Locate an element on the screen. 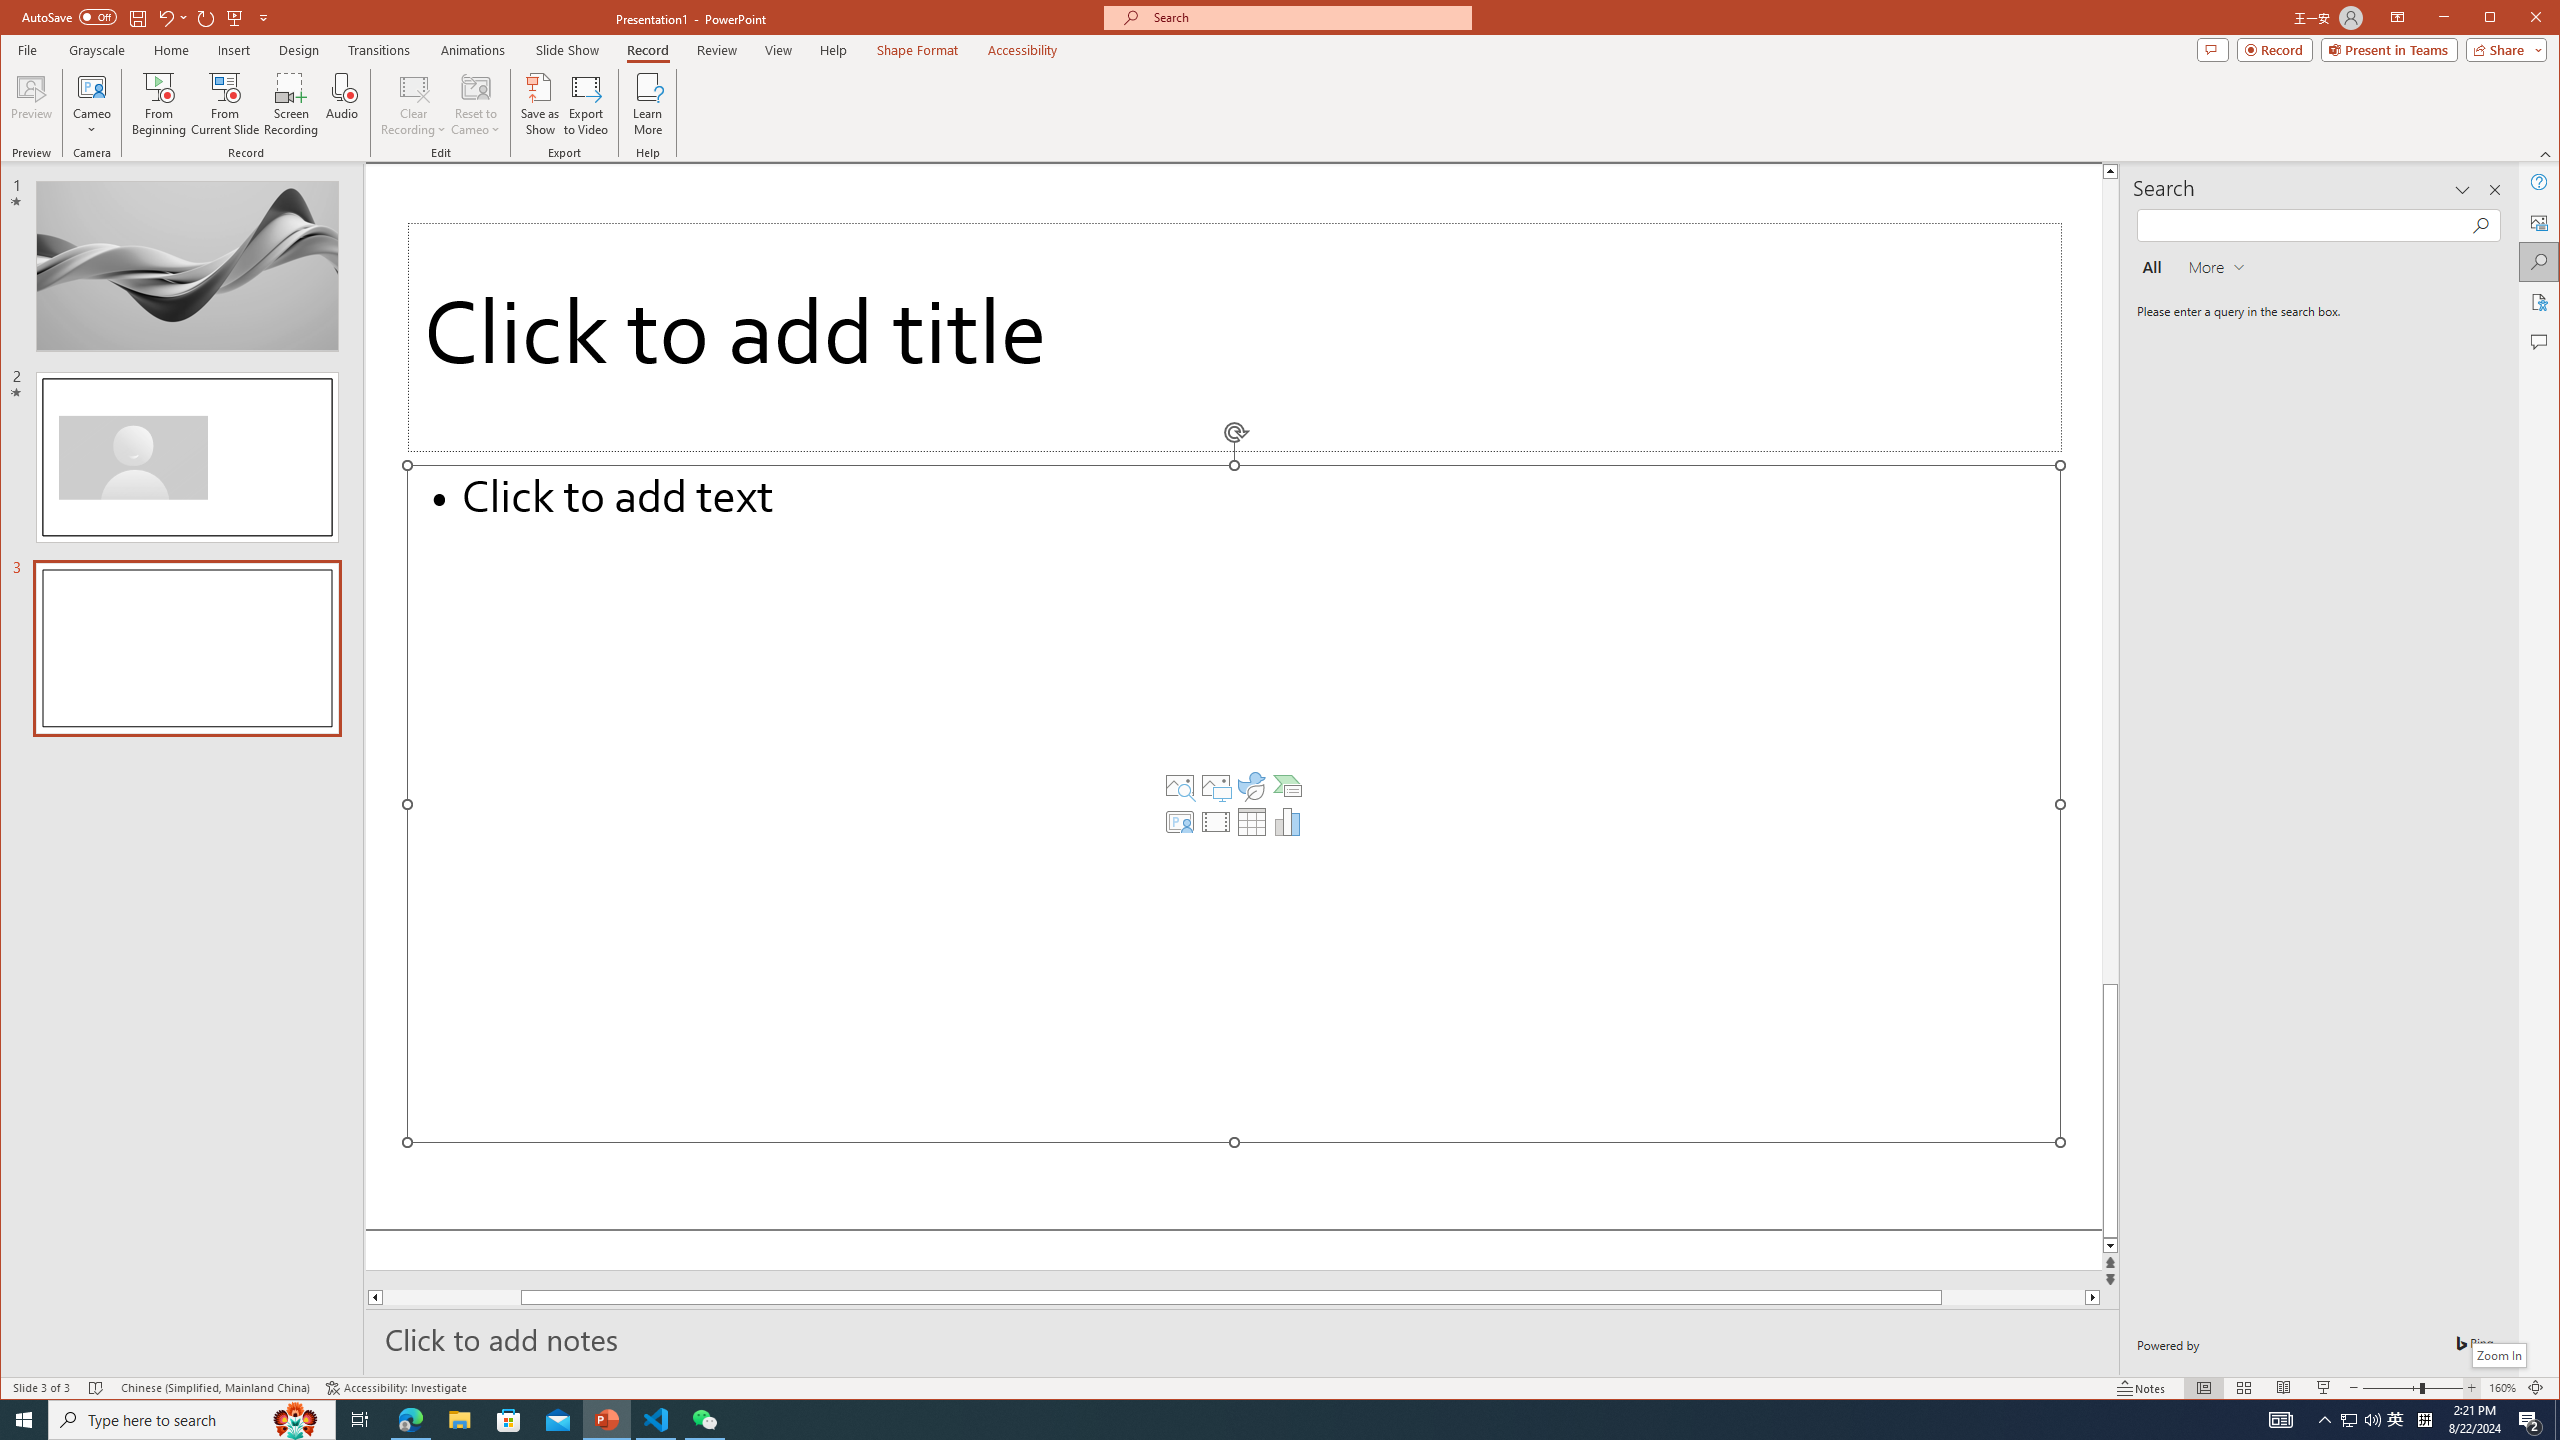  Quick Access Toolbar is located at coordinates (147, 18).